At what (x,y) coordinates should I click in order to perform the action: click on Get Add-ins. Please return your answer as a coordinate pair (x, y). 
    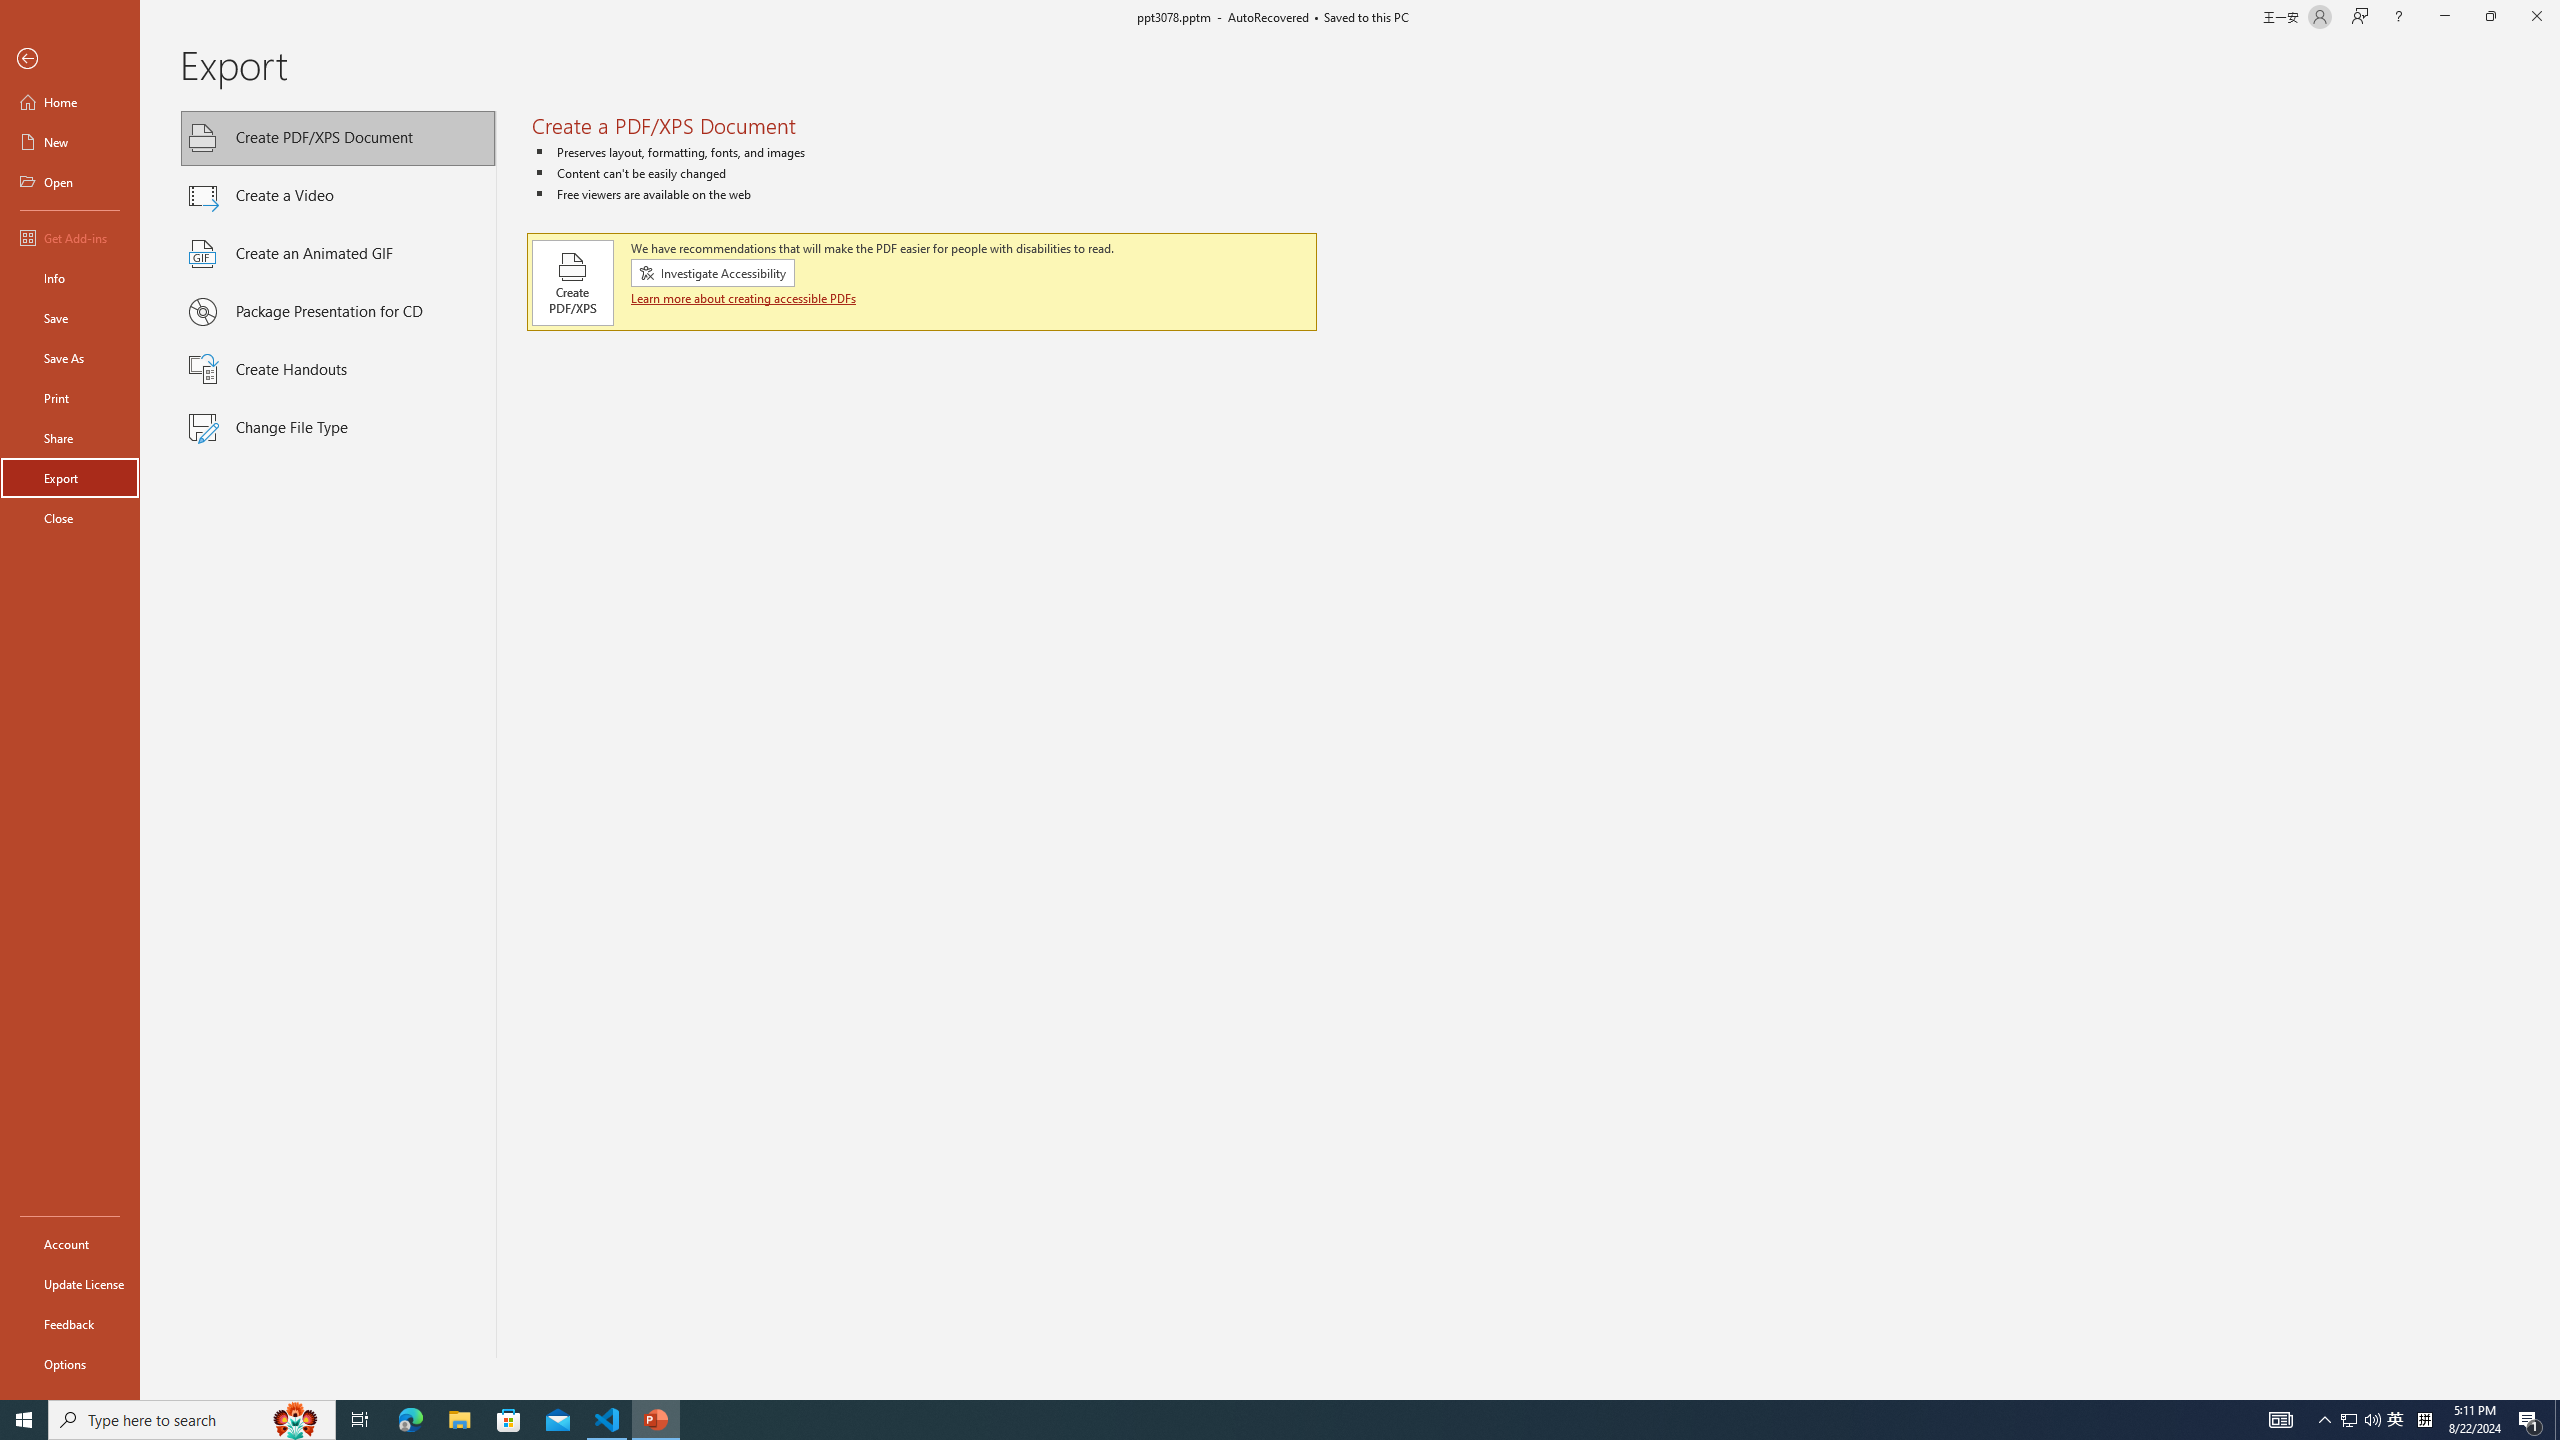
    Looking at the image, I should click on (70, 237).